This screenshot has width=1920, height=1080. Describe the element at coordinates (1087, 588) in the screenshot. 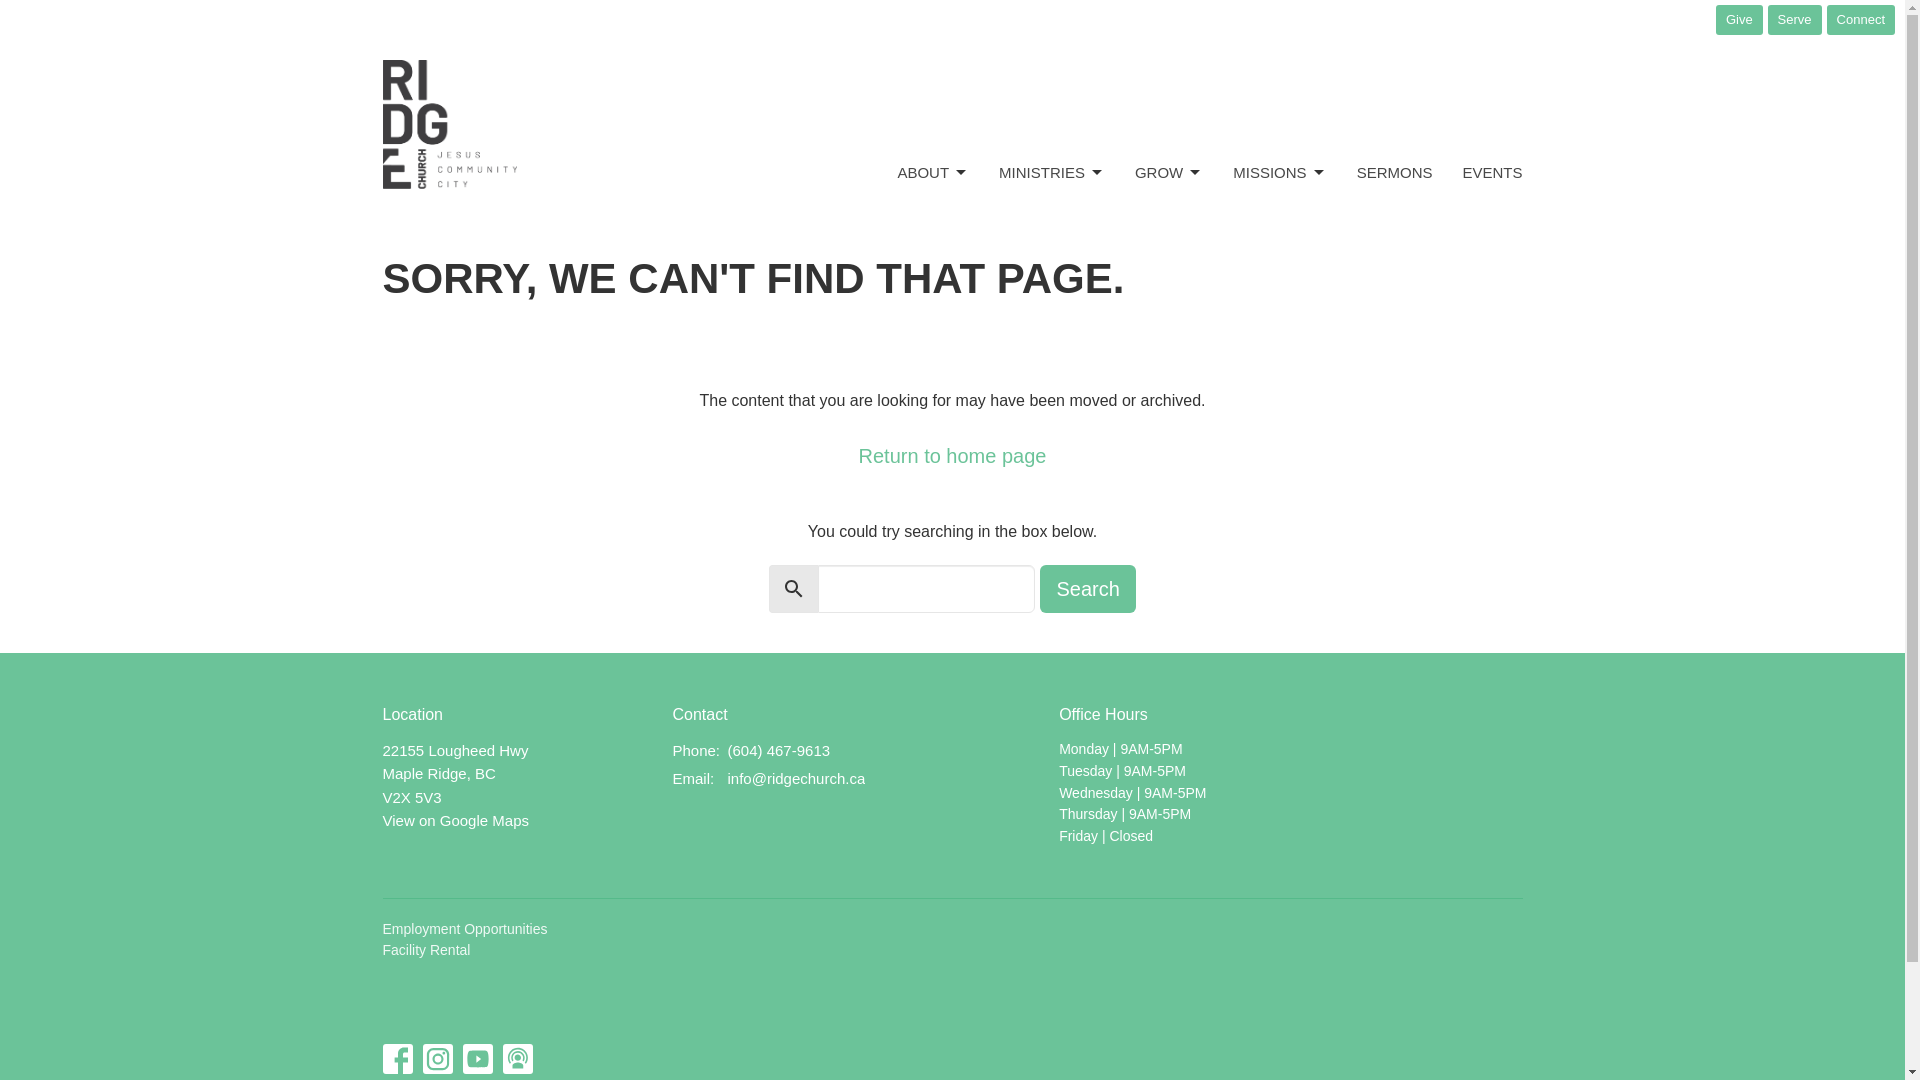

I see `Search` at that location.